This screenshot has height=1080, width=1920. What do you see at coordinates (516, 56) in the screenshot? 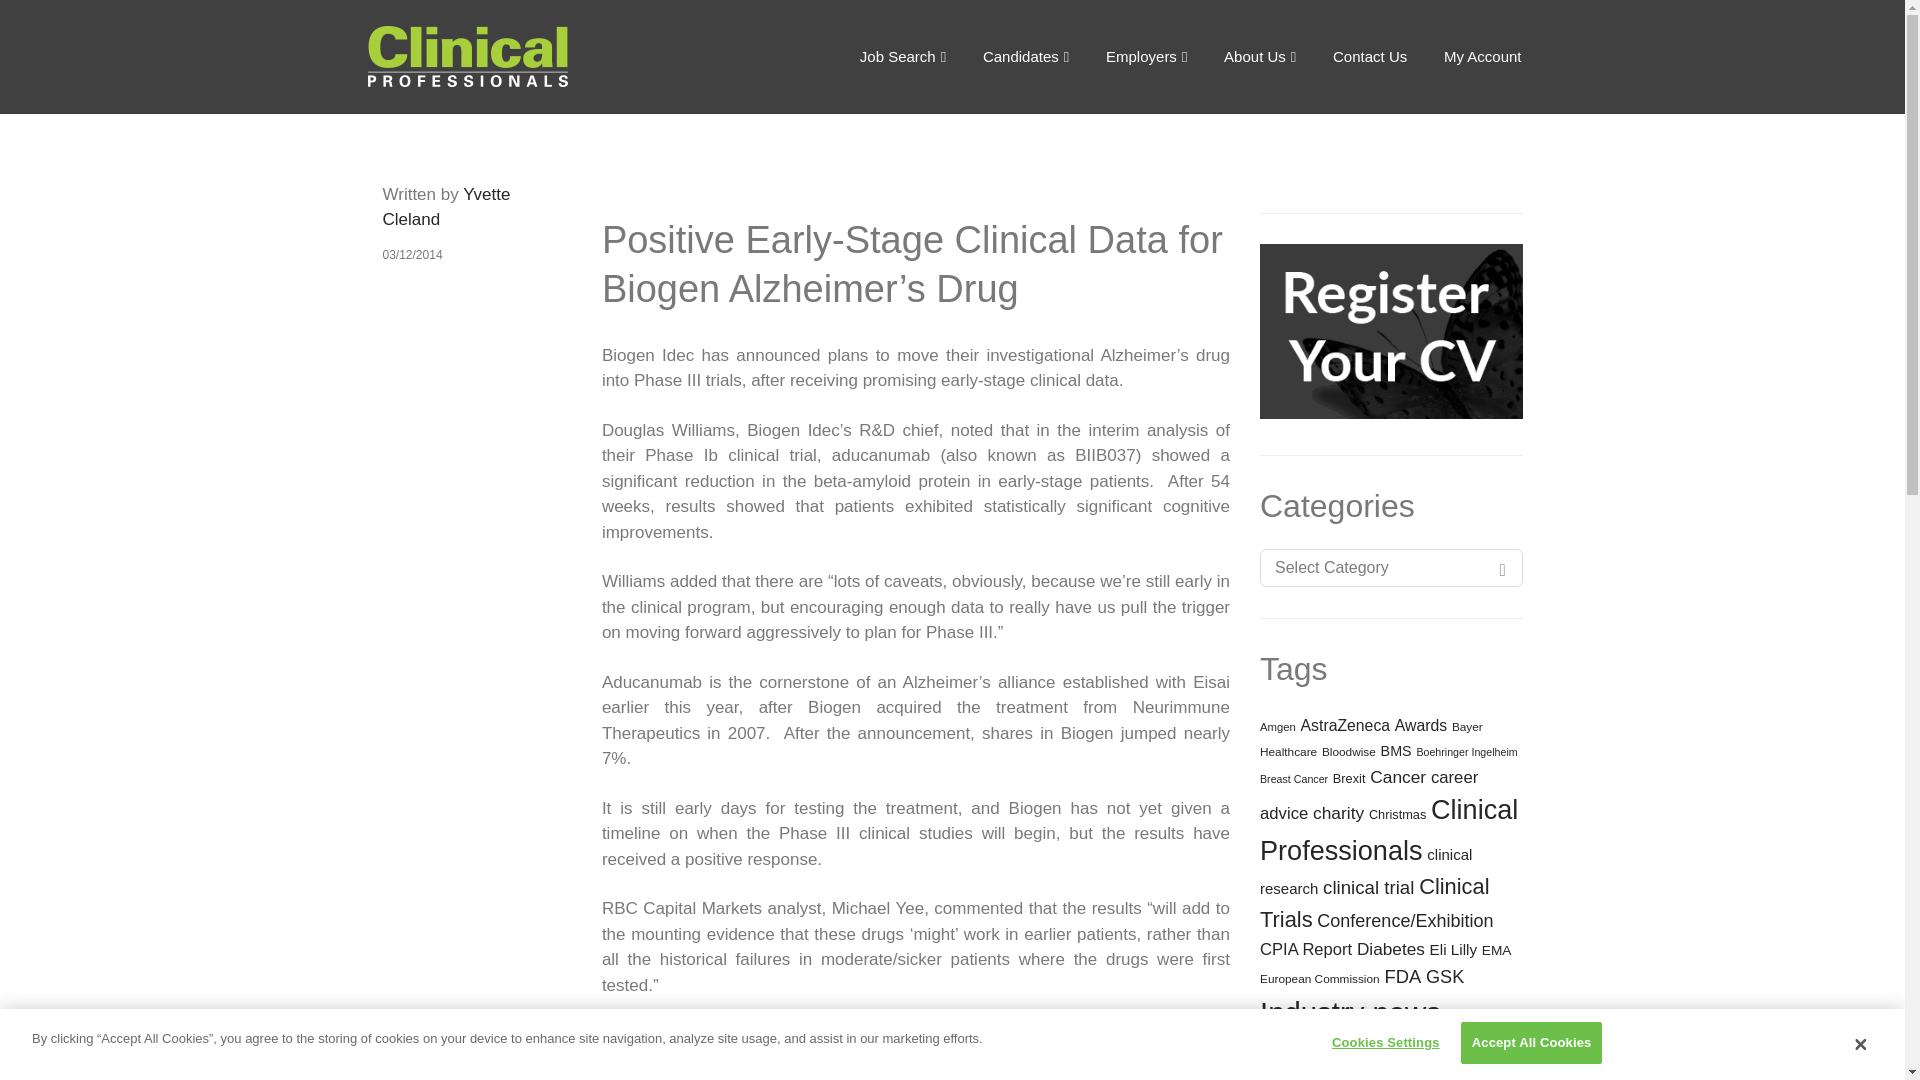
I see `Clinical Professionals` at bounding box center [516, 56].